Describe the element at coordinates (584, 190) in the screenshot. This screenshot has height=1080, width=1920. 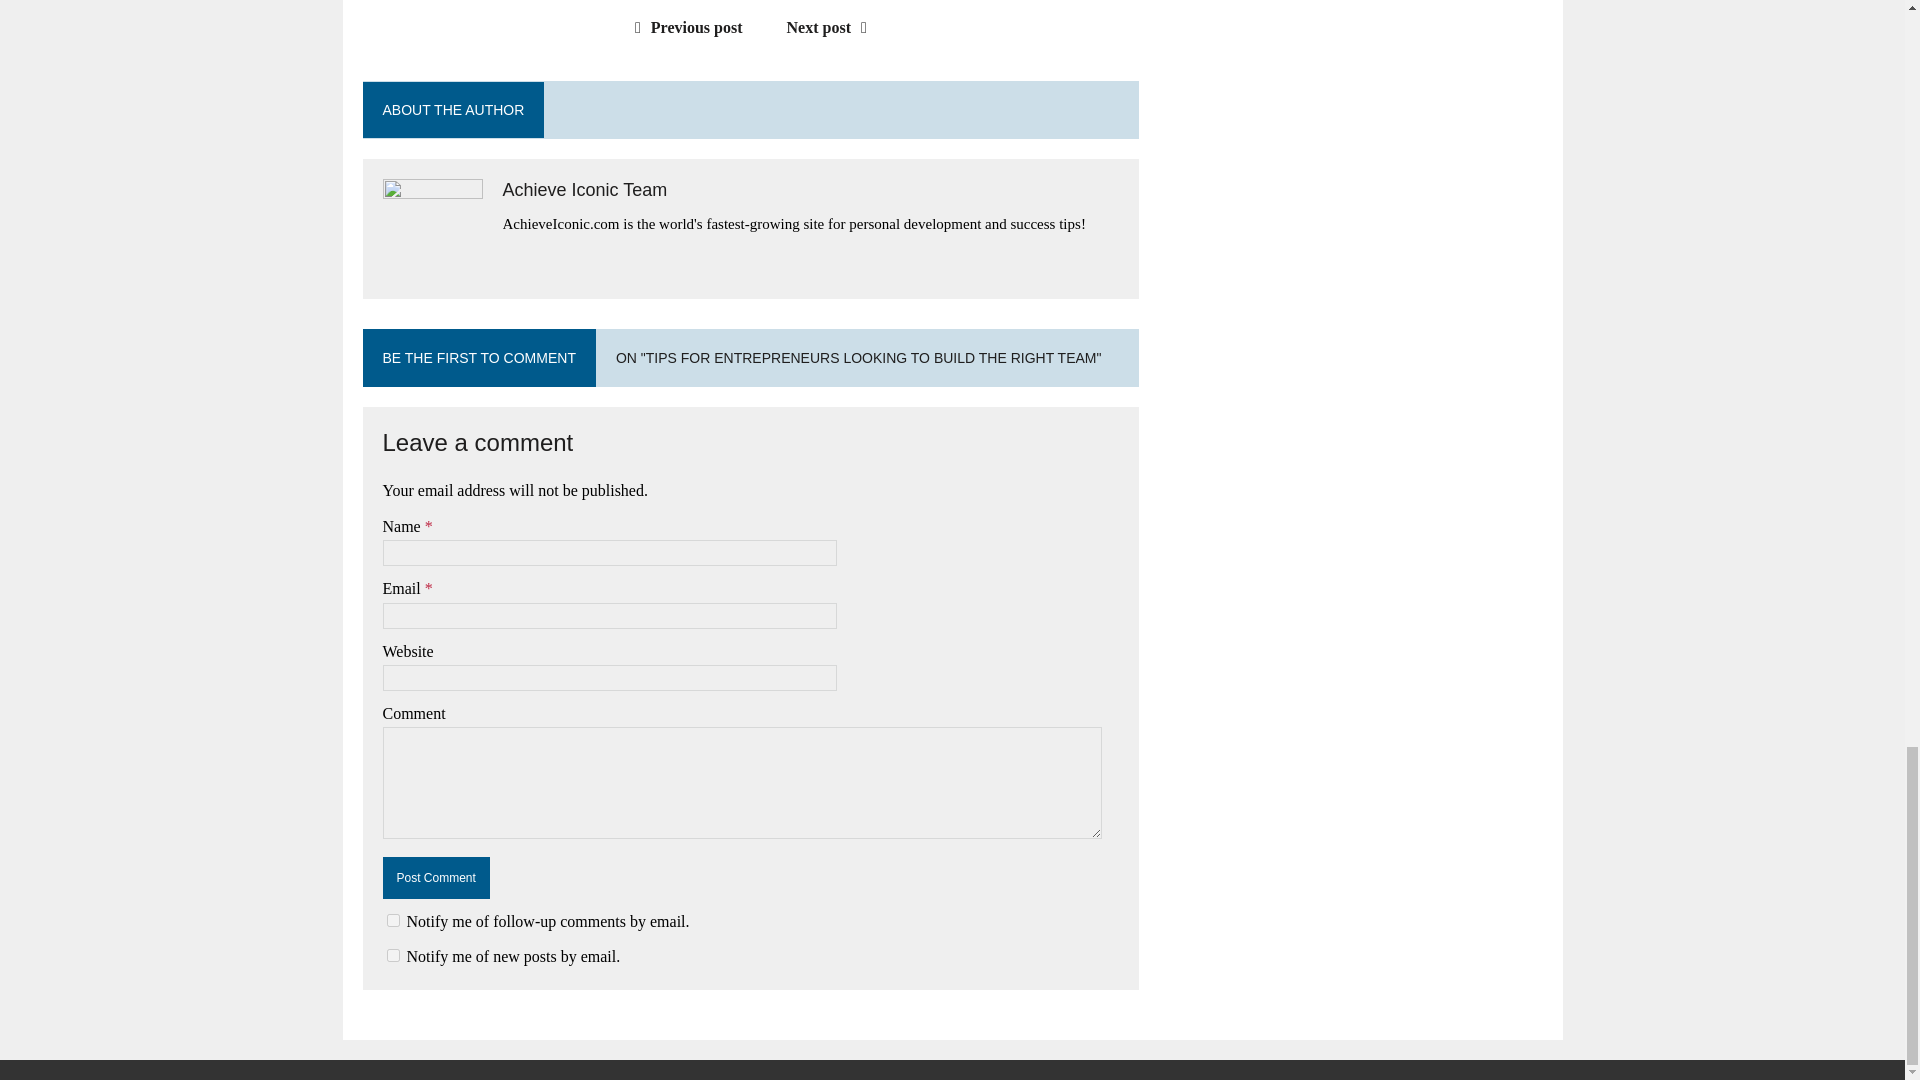
I see `Achieve Iconic Team` at that location.